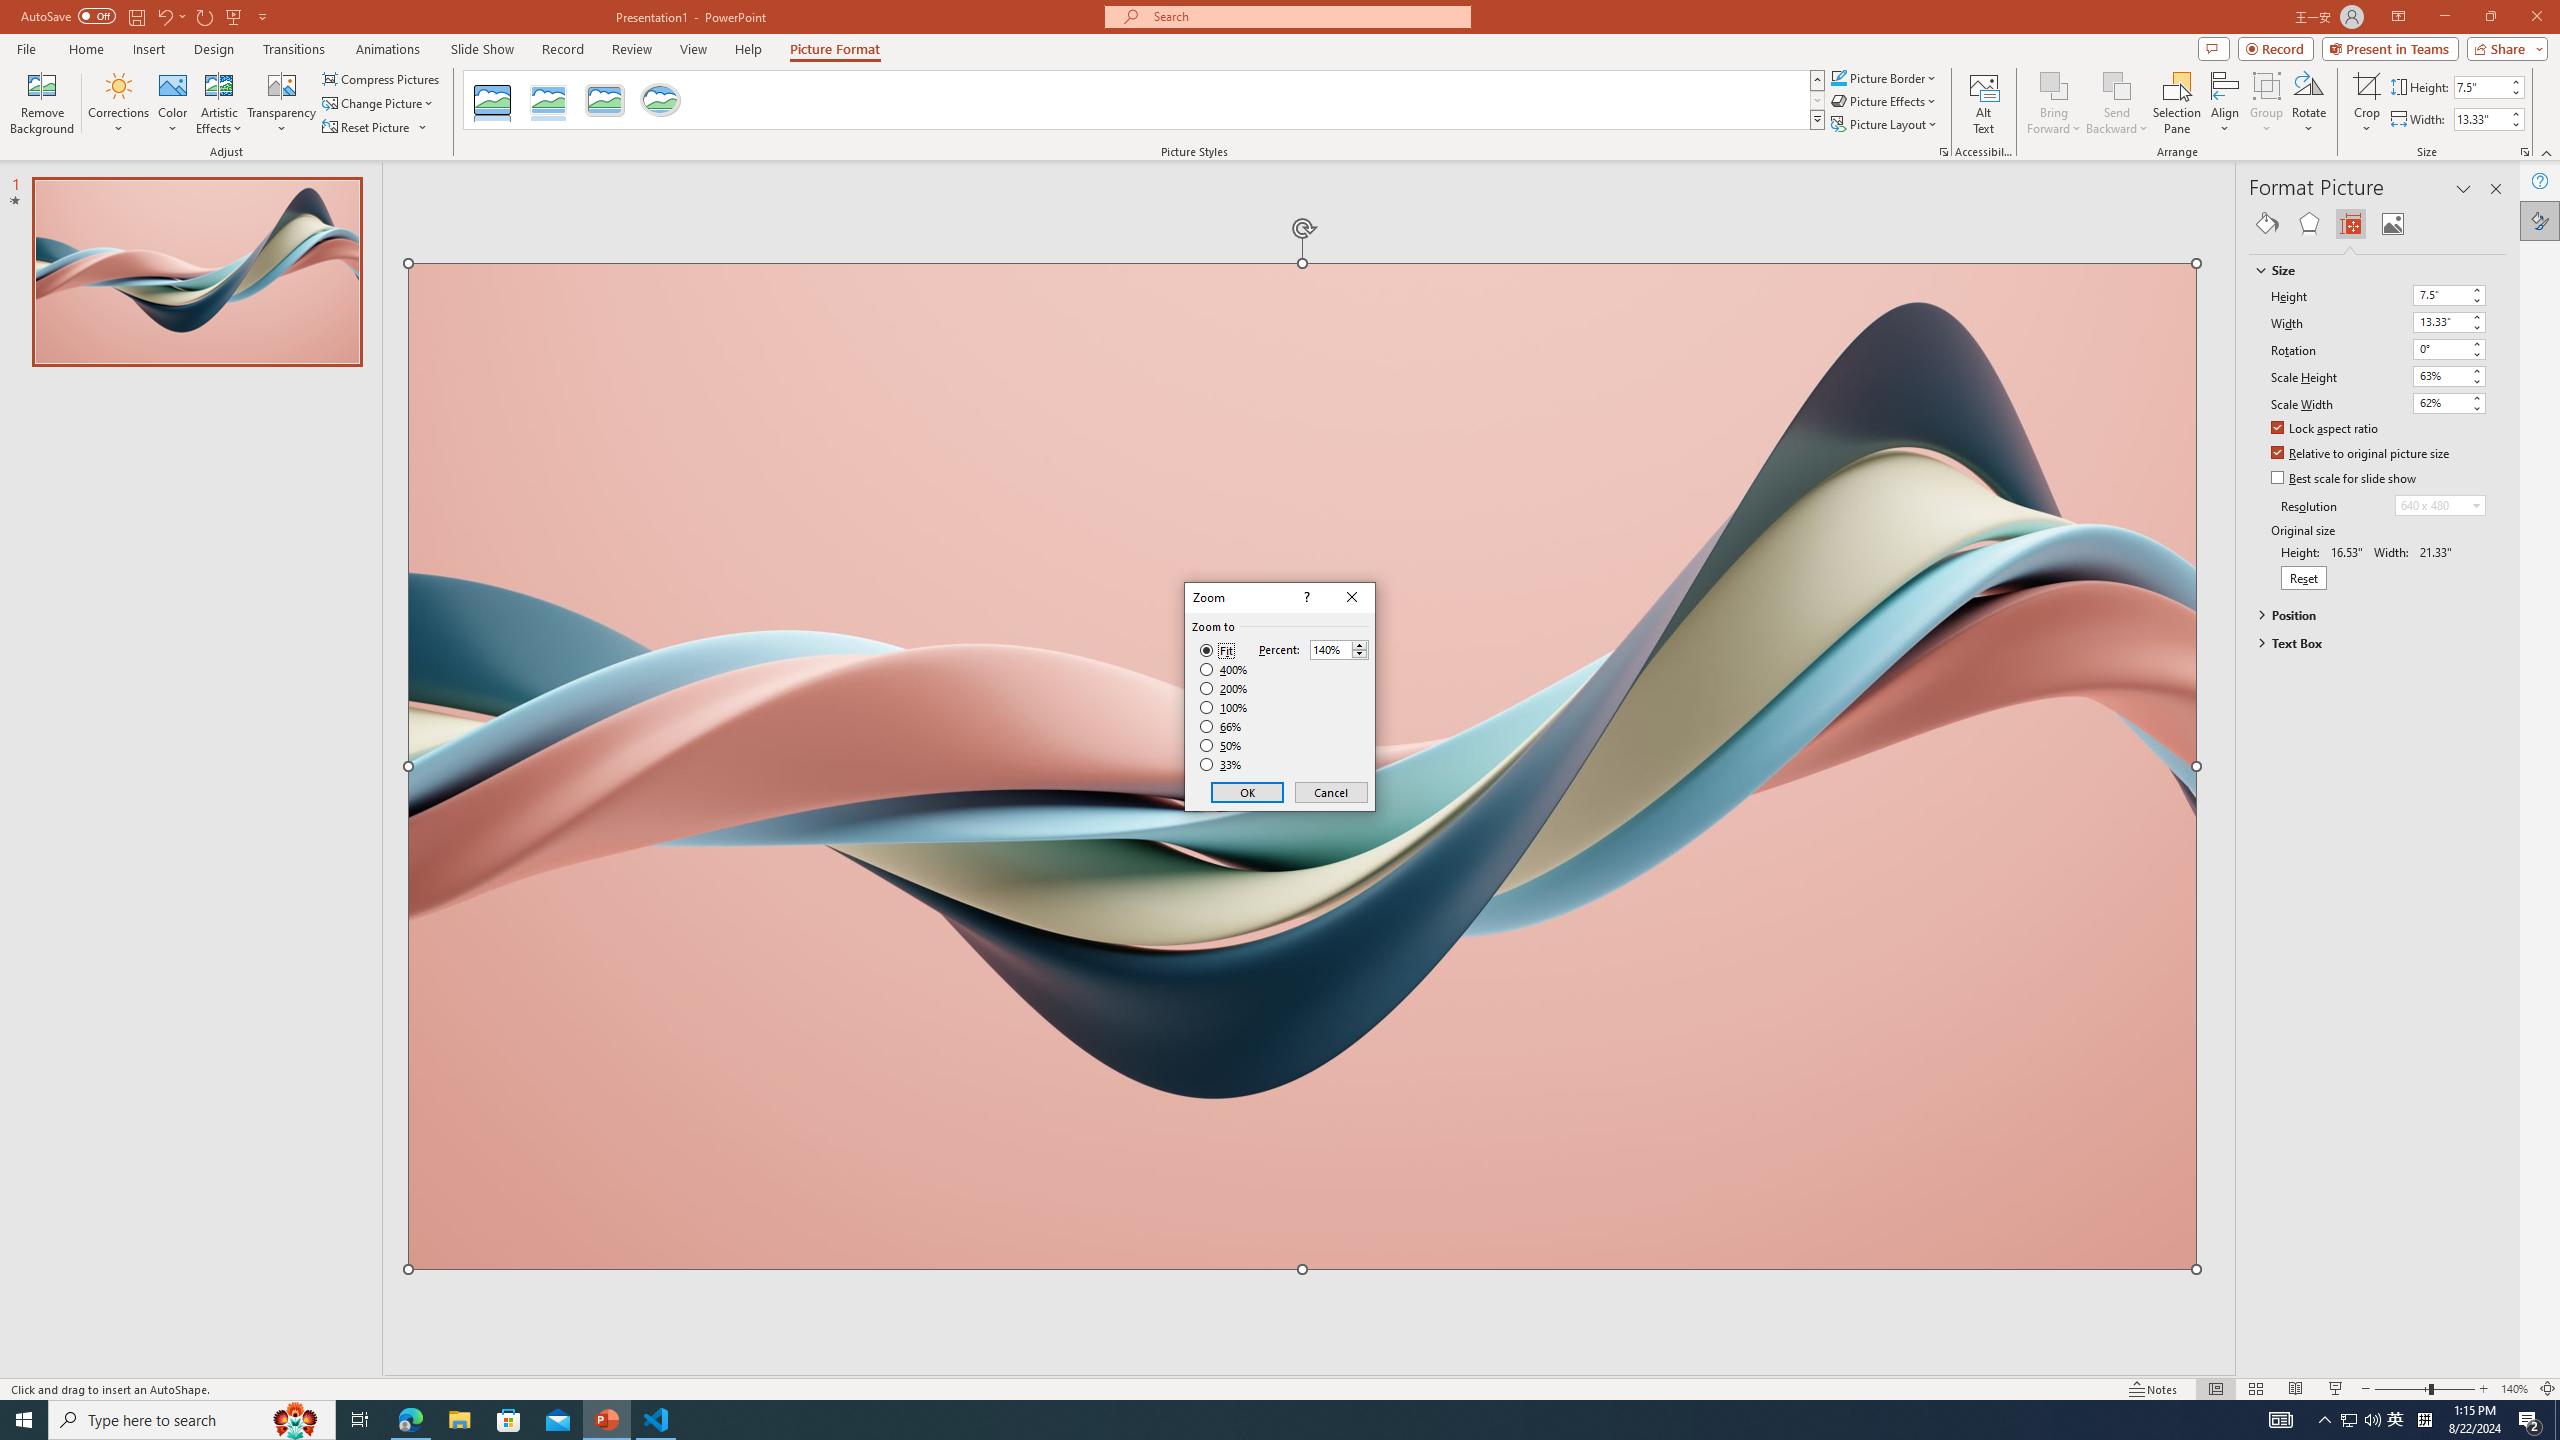  What do you see at coordinates (2480, 86) in the screenshot?
I see `Shape Height` at bounding box center [2480, 86].